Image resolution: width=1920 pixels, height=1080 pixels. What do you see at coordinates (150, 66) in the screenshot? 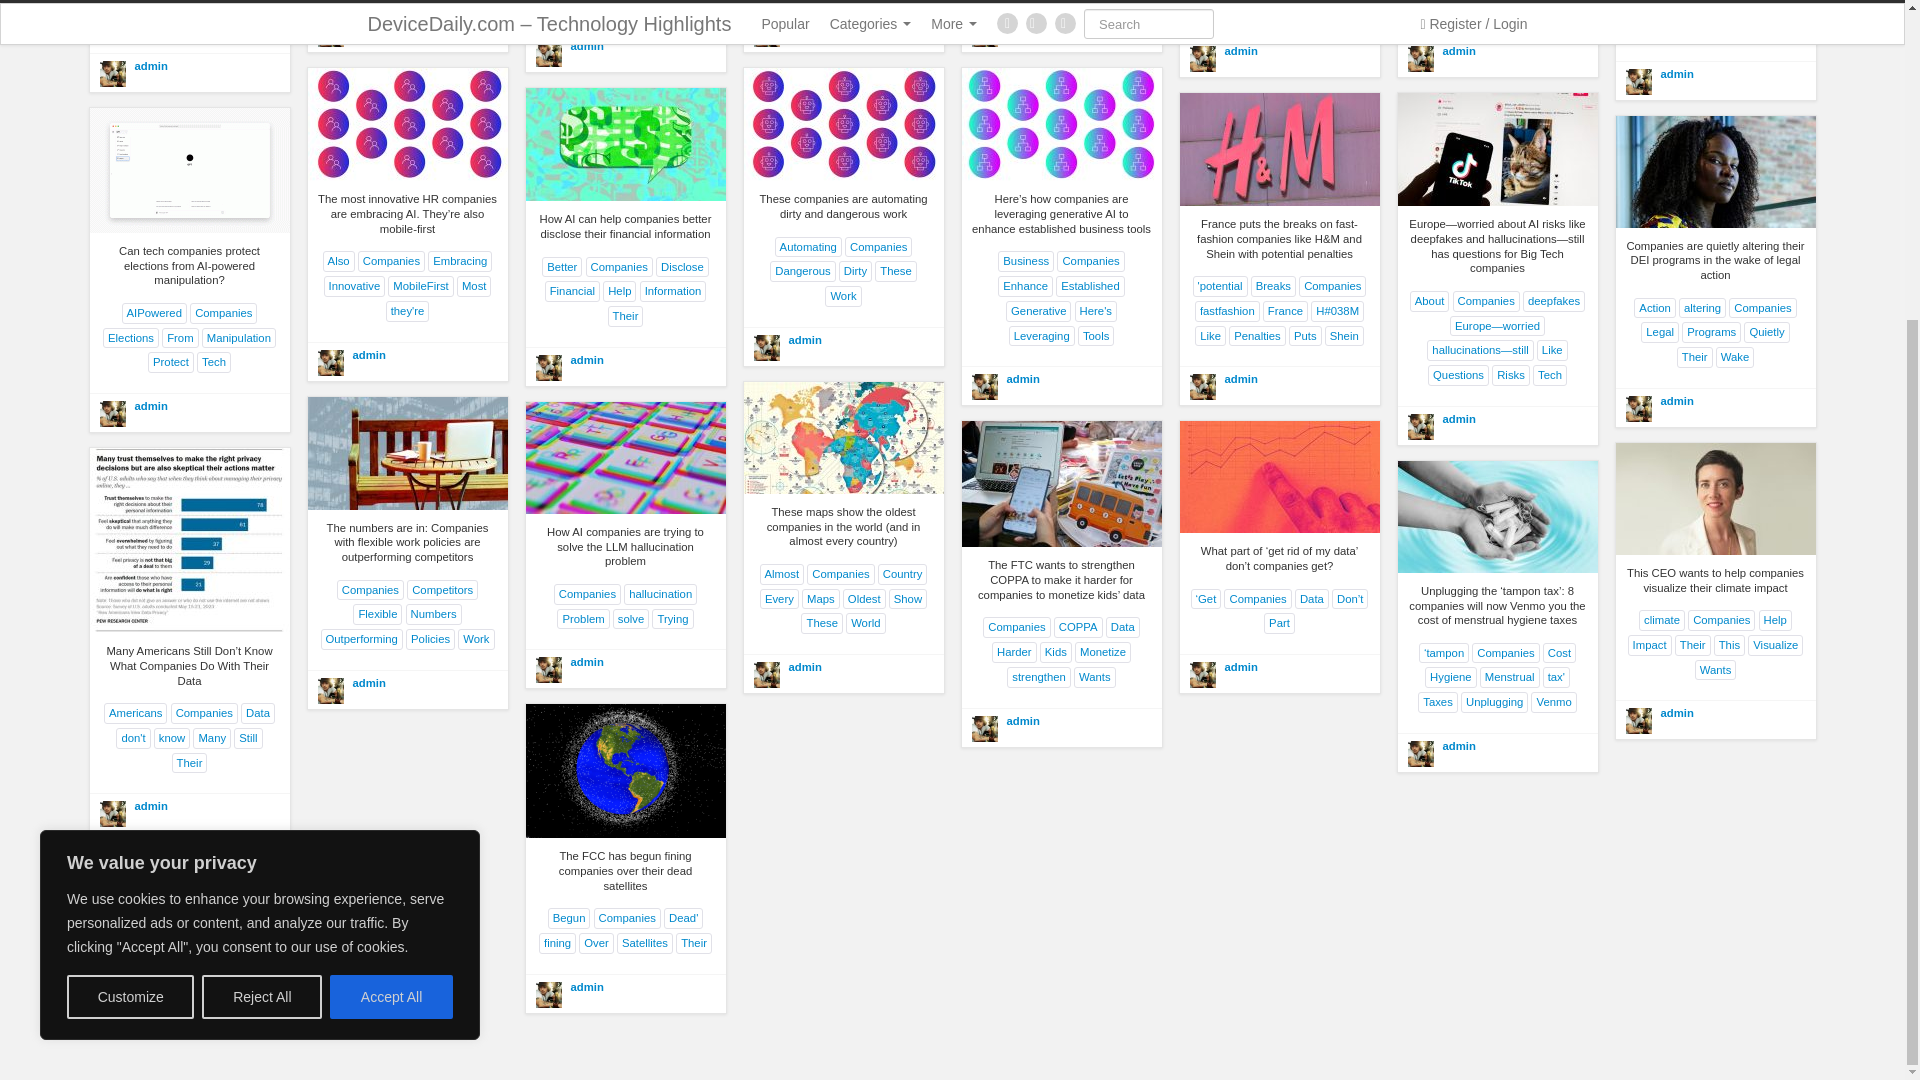
I see `Posts by admin` at bounding box center [150, 66].